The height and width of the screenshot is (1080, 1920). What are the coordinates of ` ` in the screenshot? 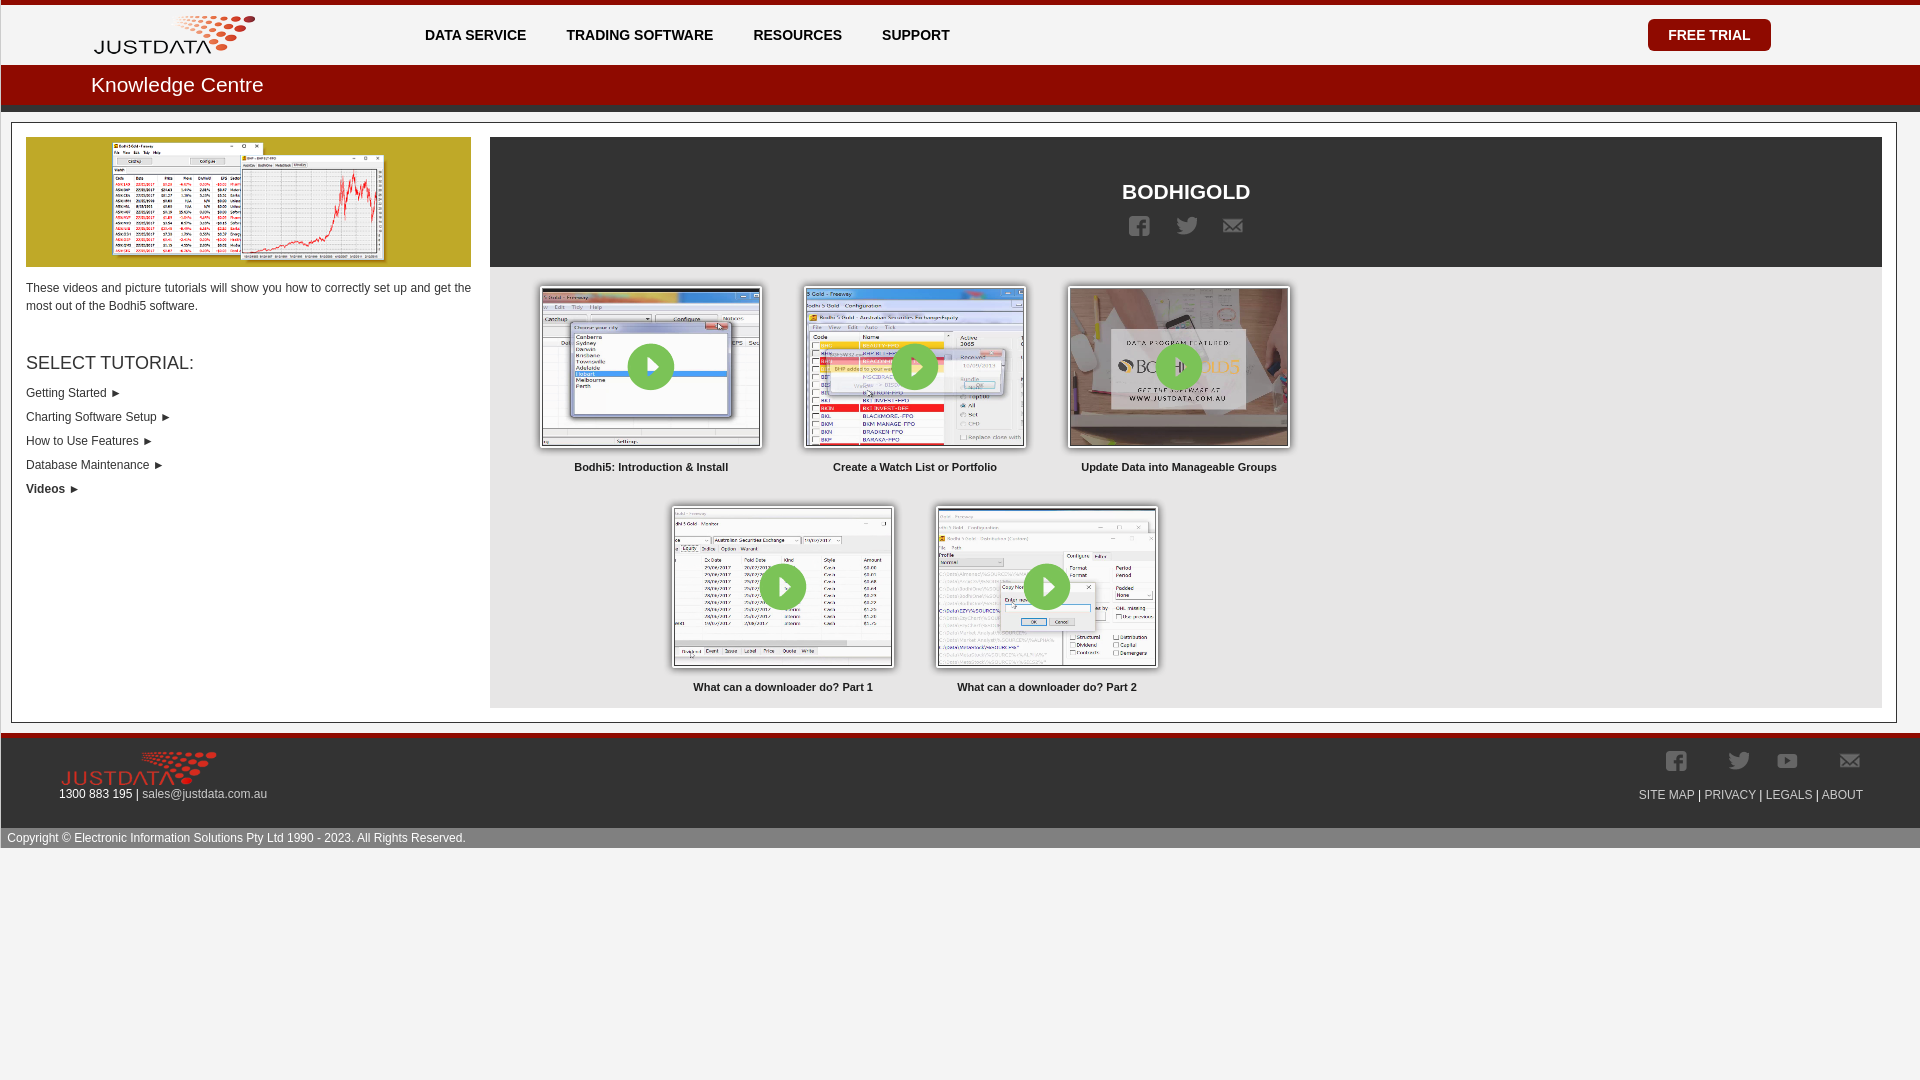 It's located at (1140, 226).